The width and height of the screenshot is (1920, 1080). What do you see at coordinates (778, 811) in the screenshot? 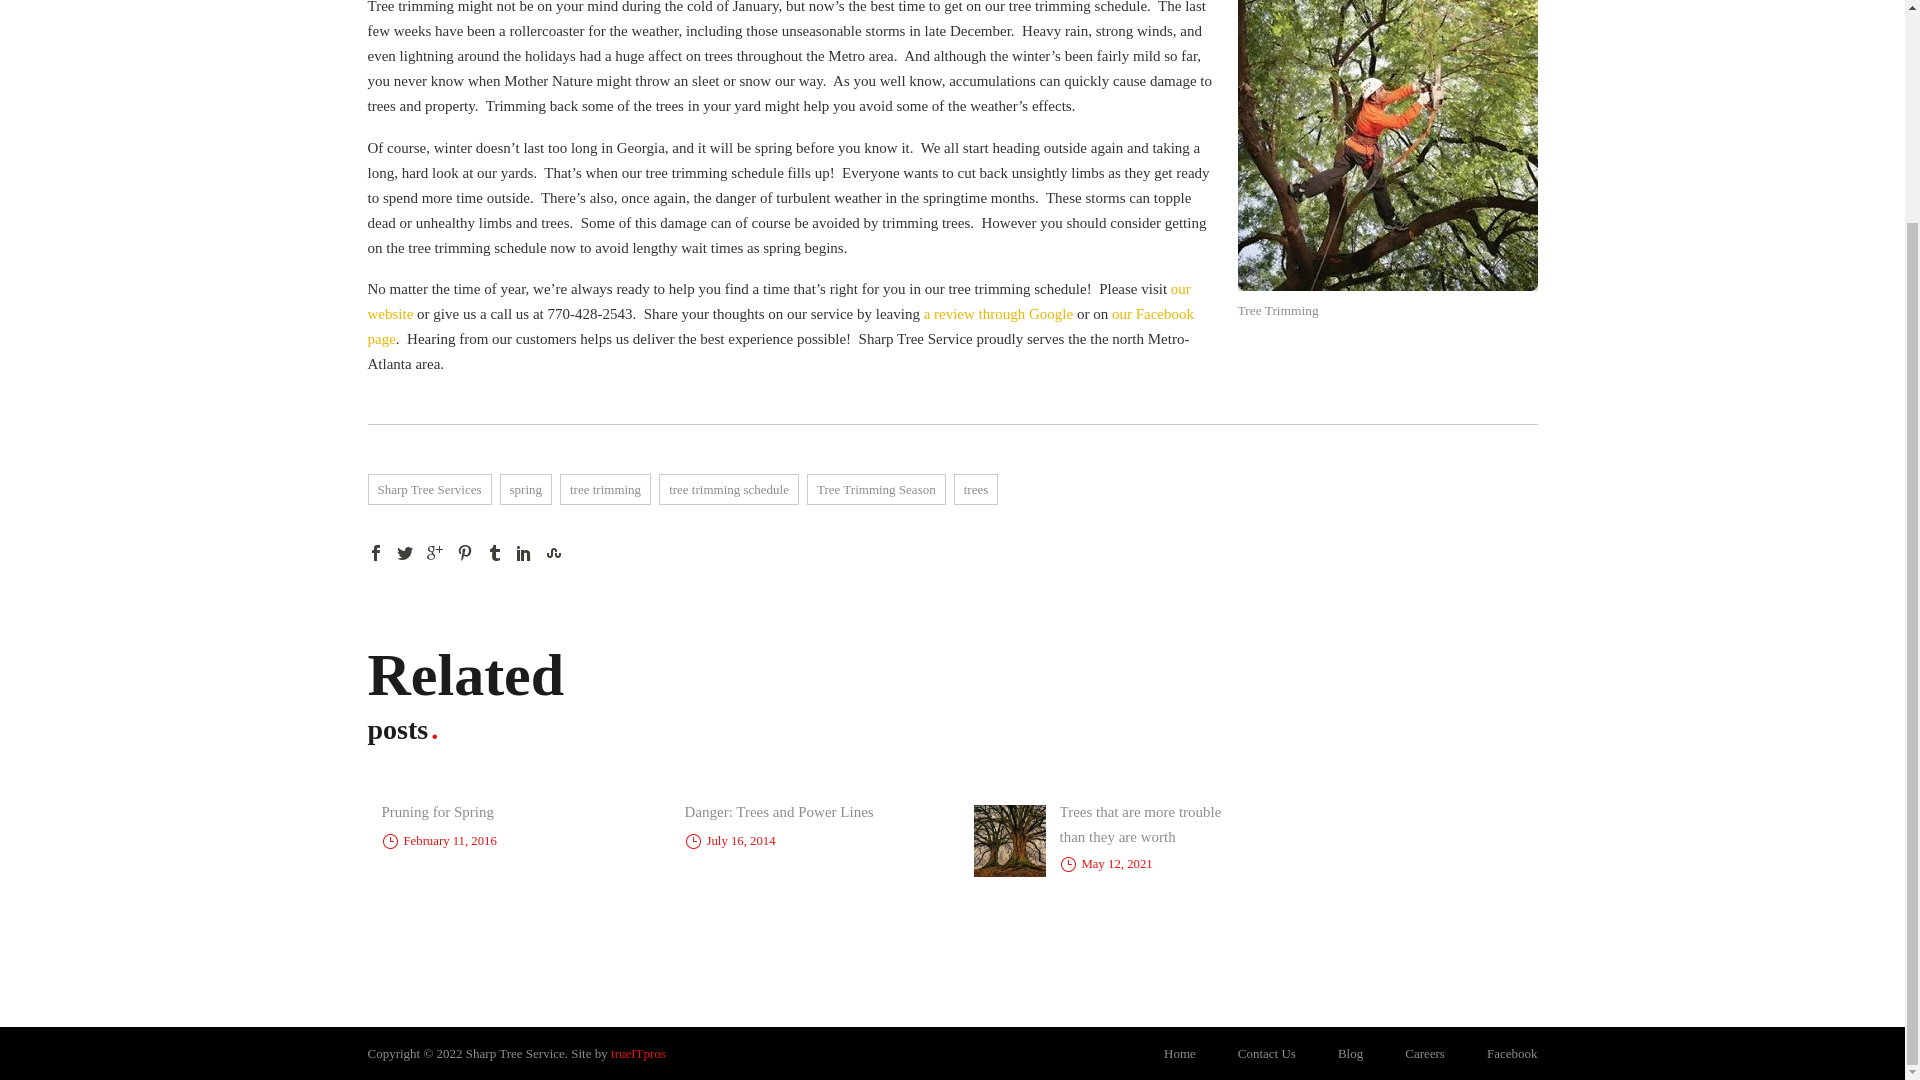
I see `Danger: Trees and Power Lines` at bounding box center [778, 811].